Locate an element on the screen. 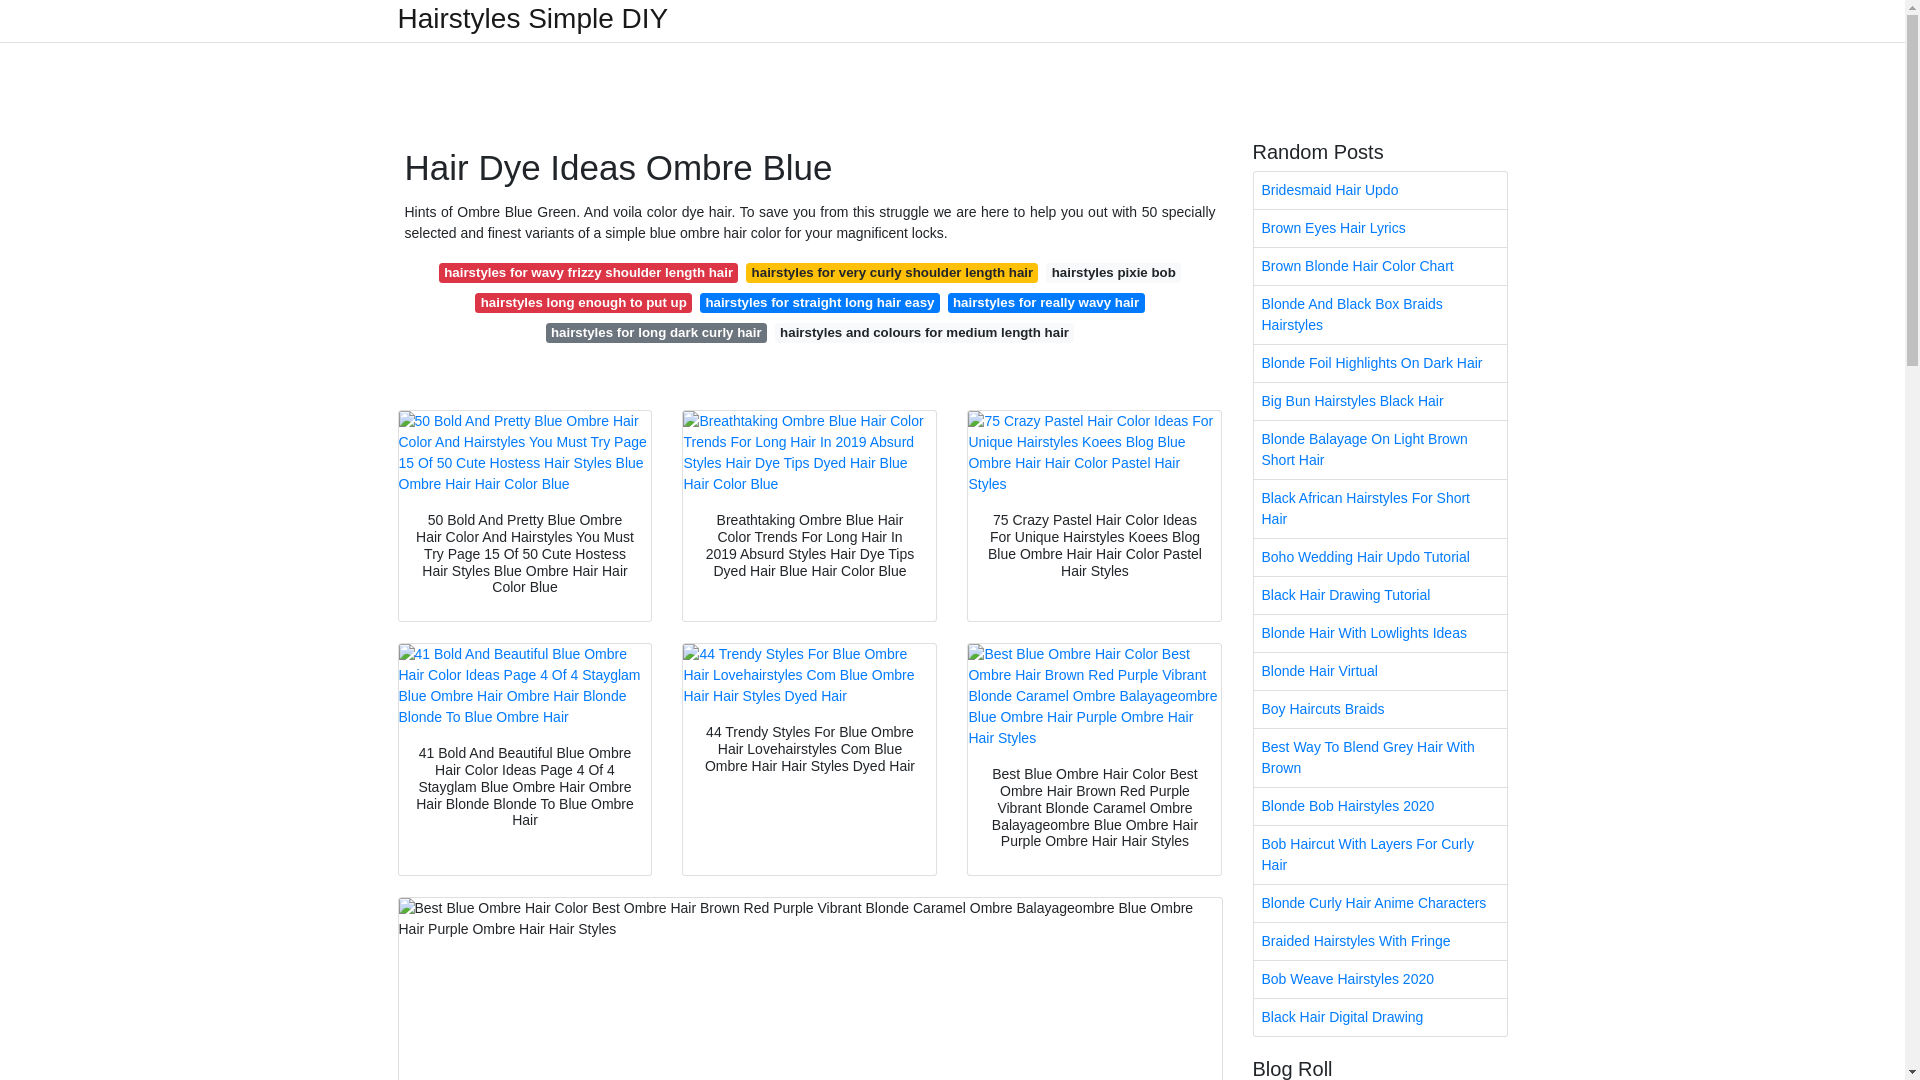 This screenshot has height=1080, width=1920. hairstyles for very curly shoulder length hair is located at coordinates (892, 272).